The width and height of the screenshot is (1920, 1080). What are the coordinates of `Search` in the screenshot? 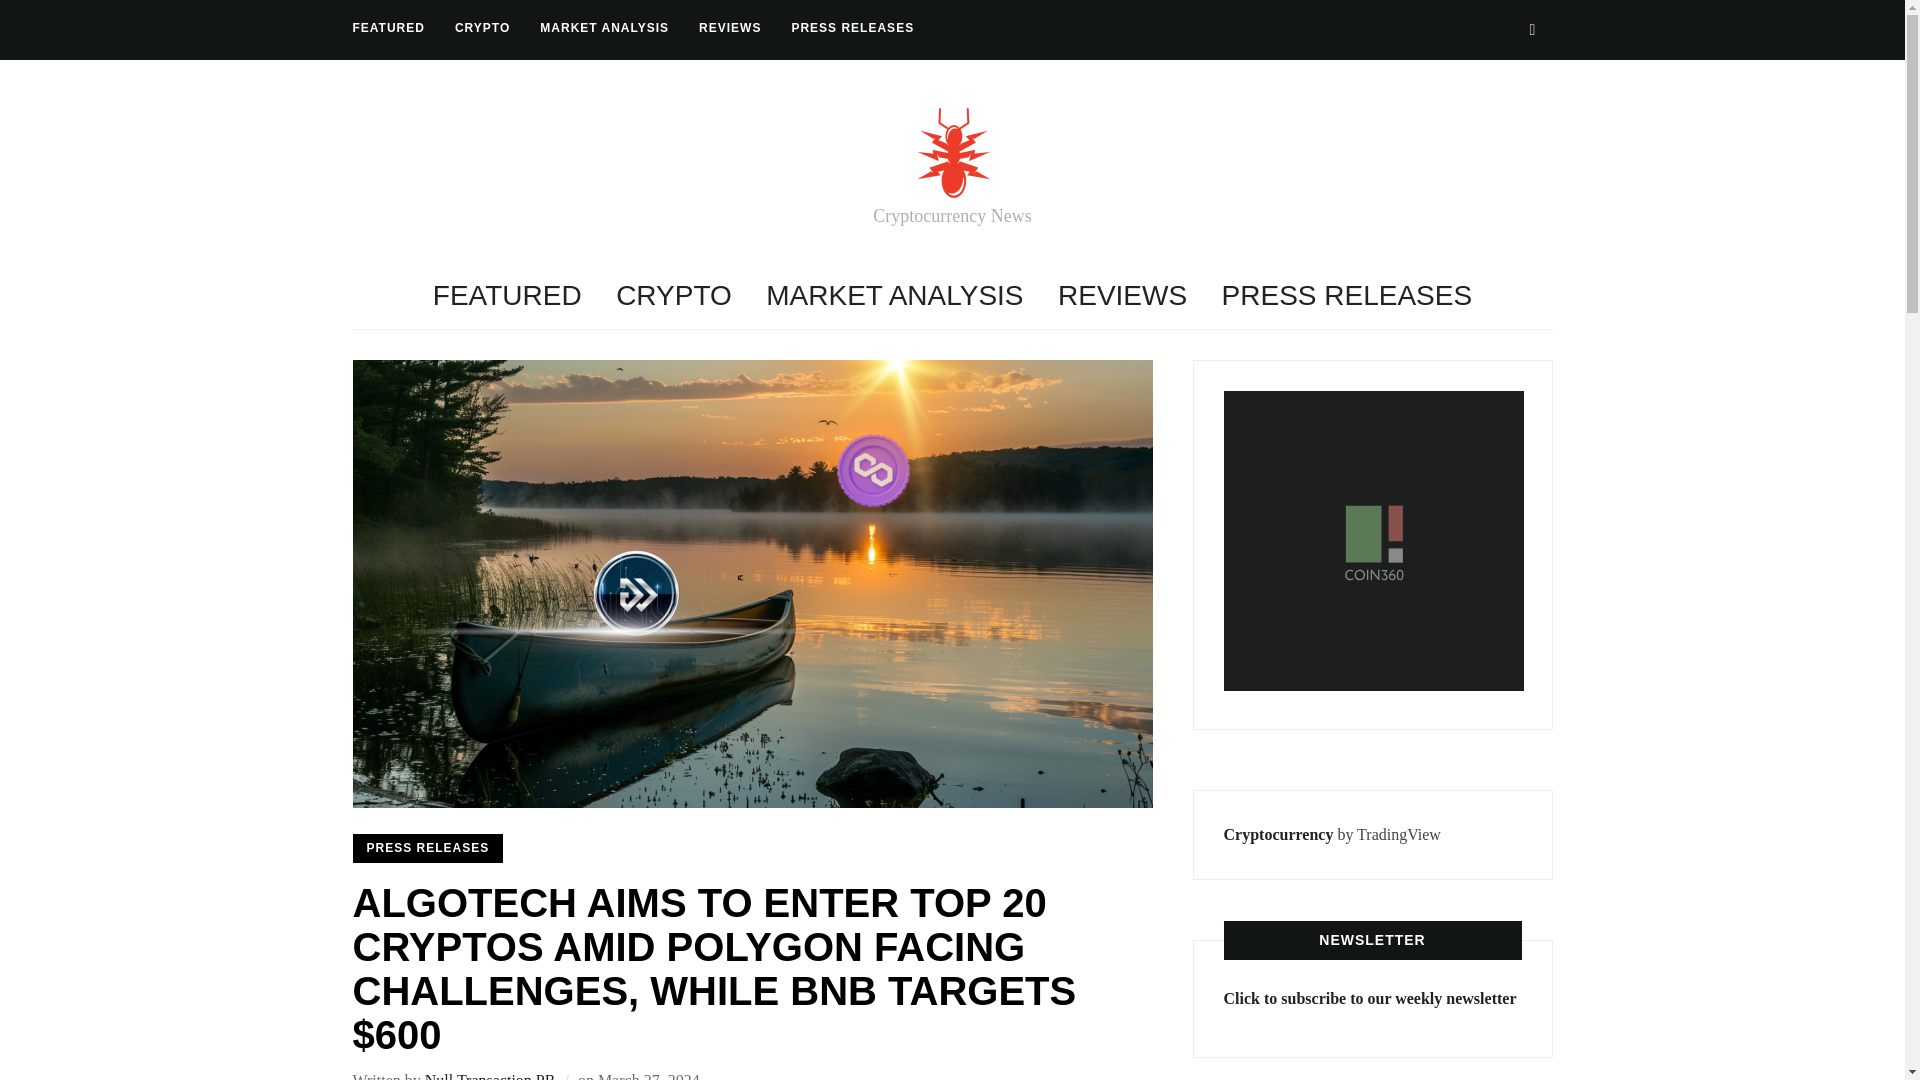 It's located at (1532, 29).